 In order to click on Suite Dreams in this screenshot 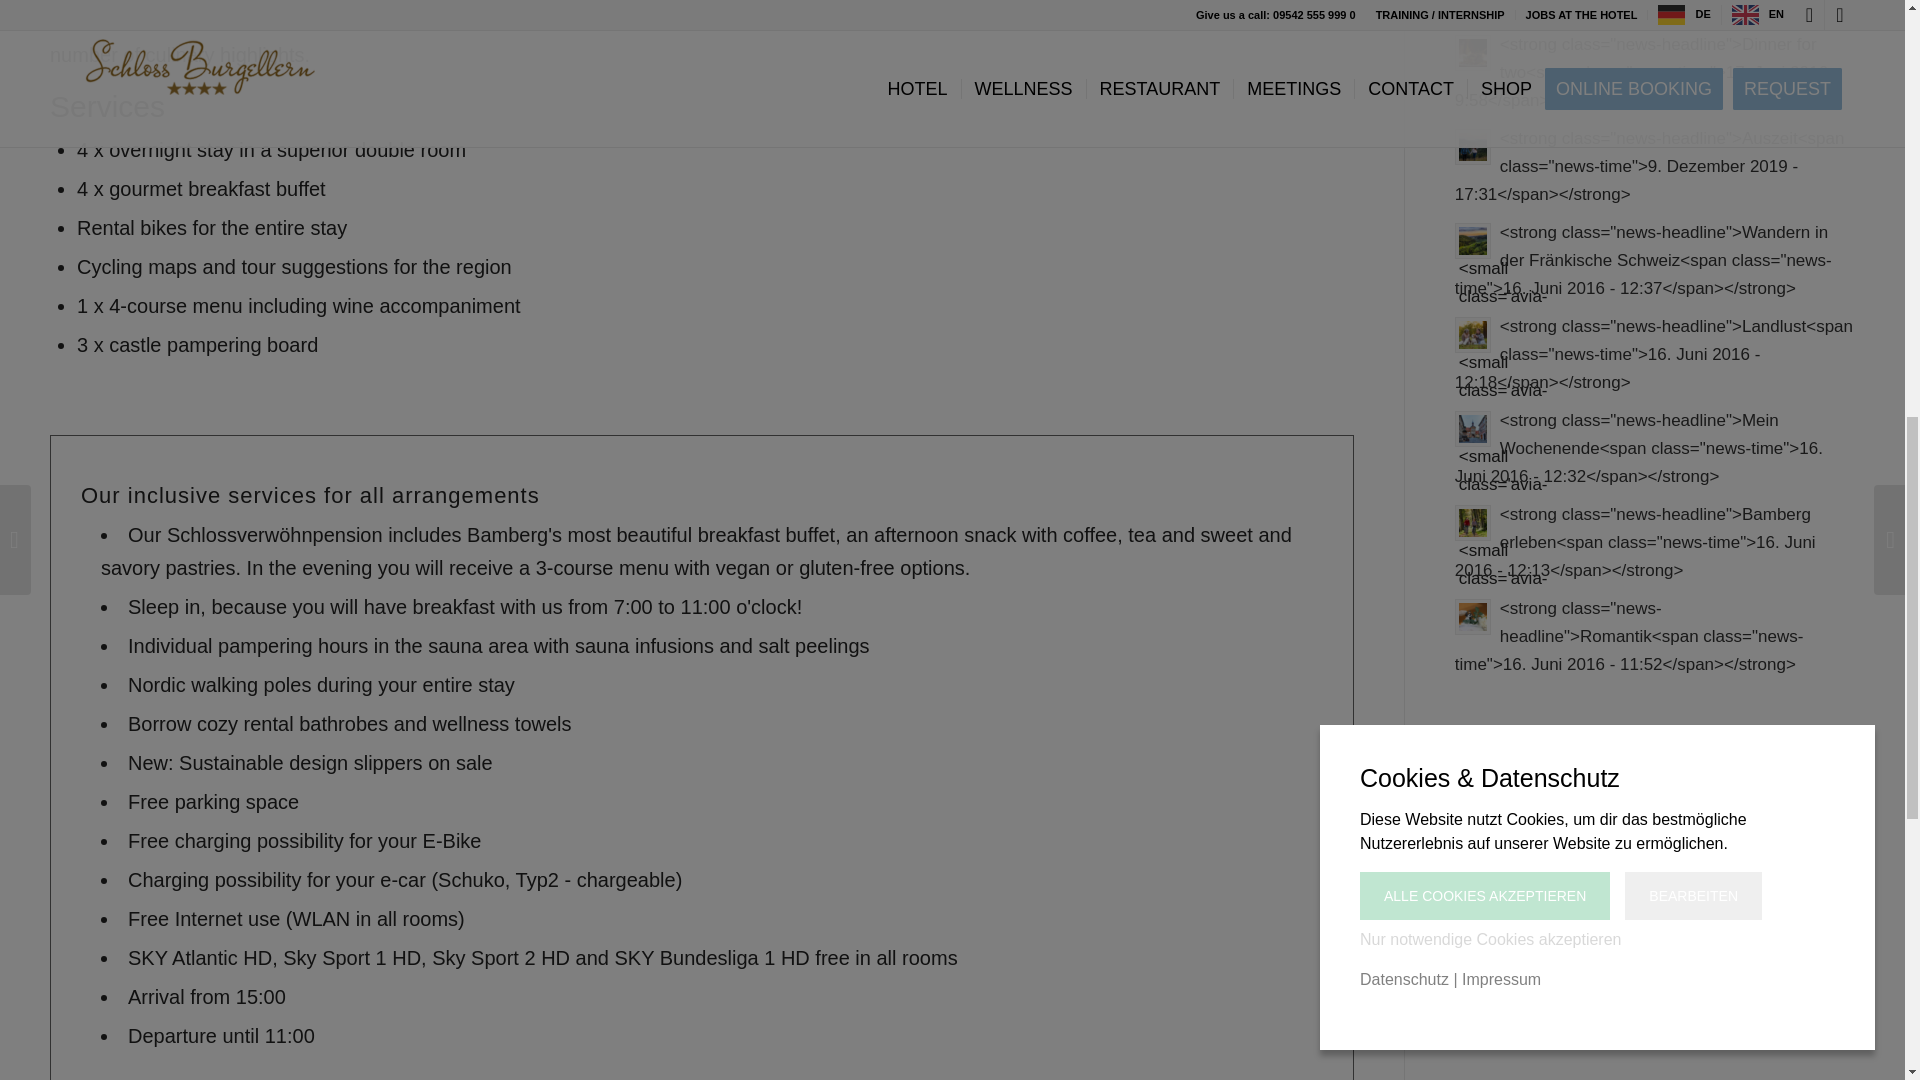, I will do `click(1654, 10)`.